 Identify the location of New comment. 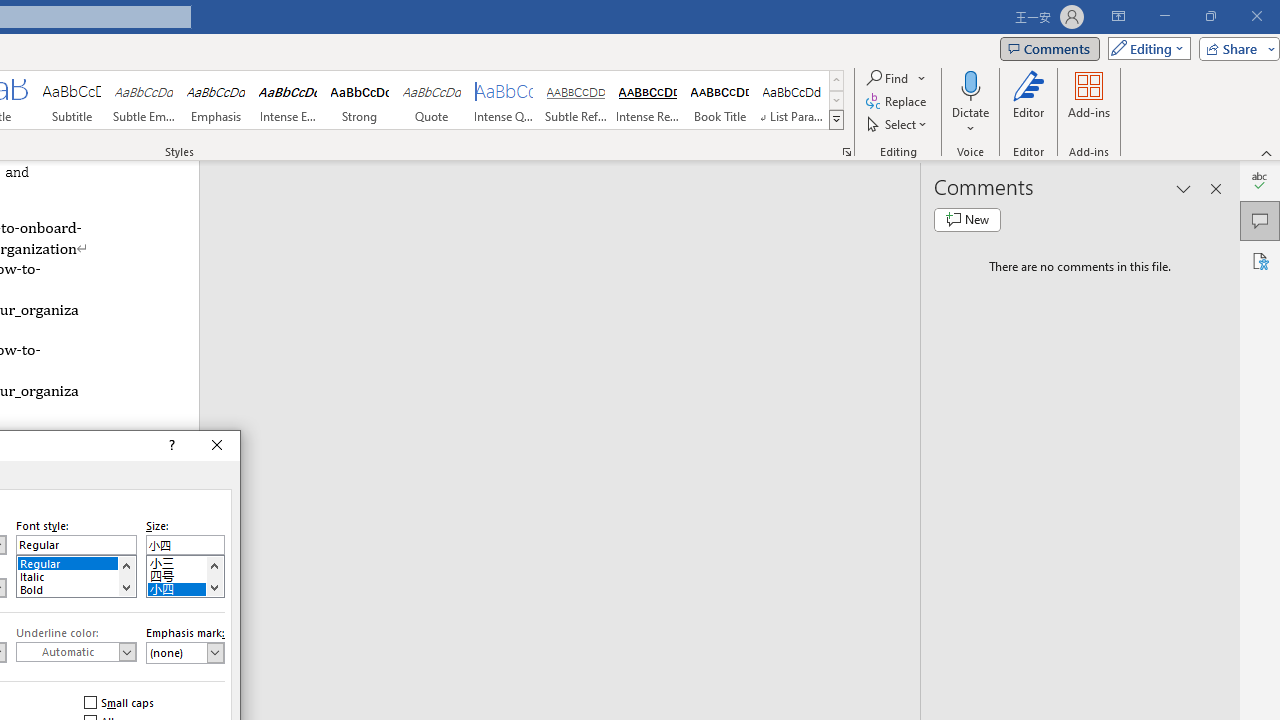
(967, 220).